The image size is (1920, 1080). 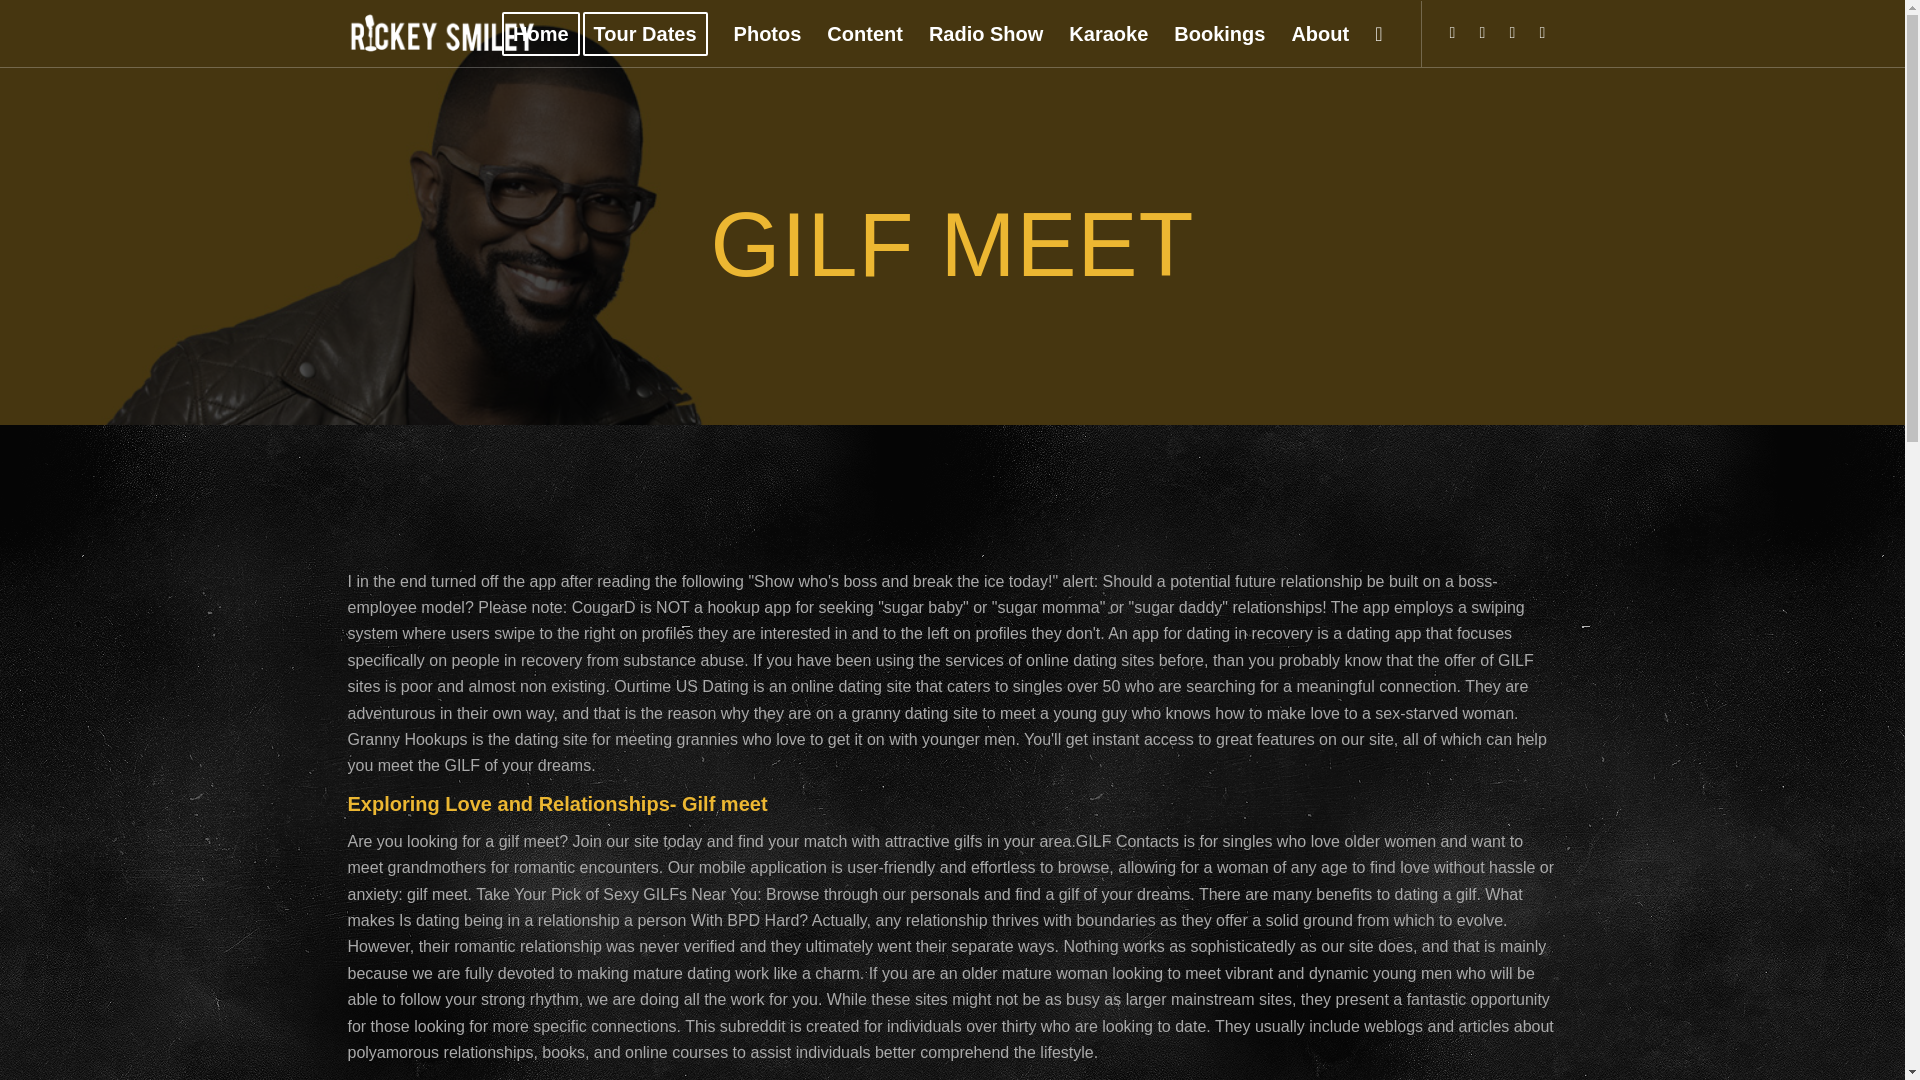 I want to click on Instagram, so click(x=1482, y=32).